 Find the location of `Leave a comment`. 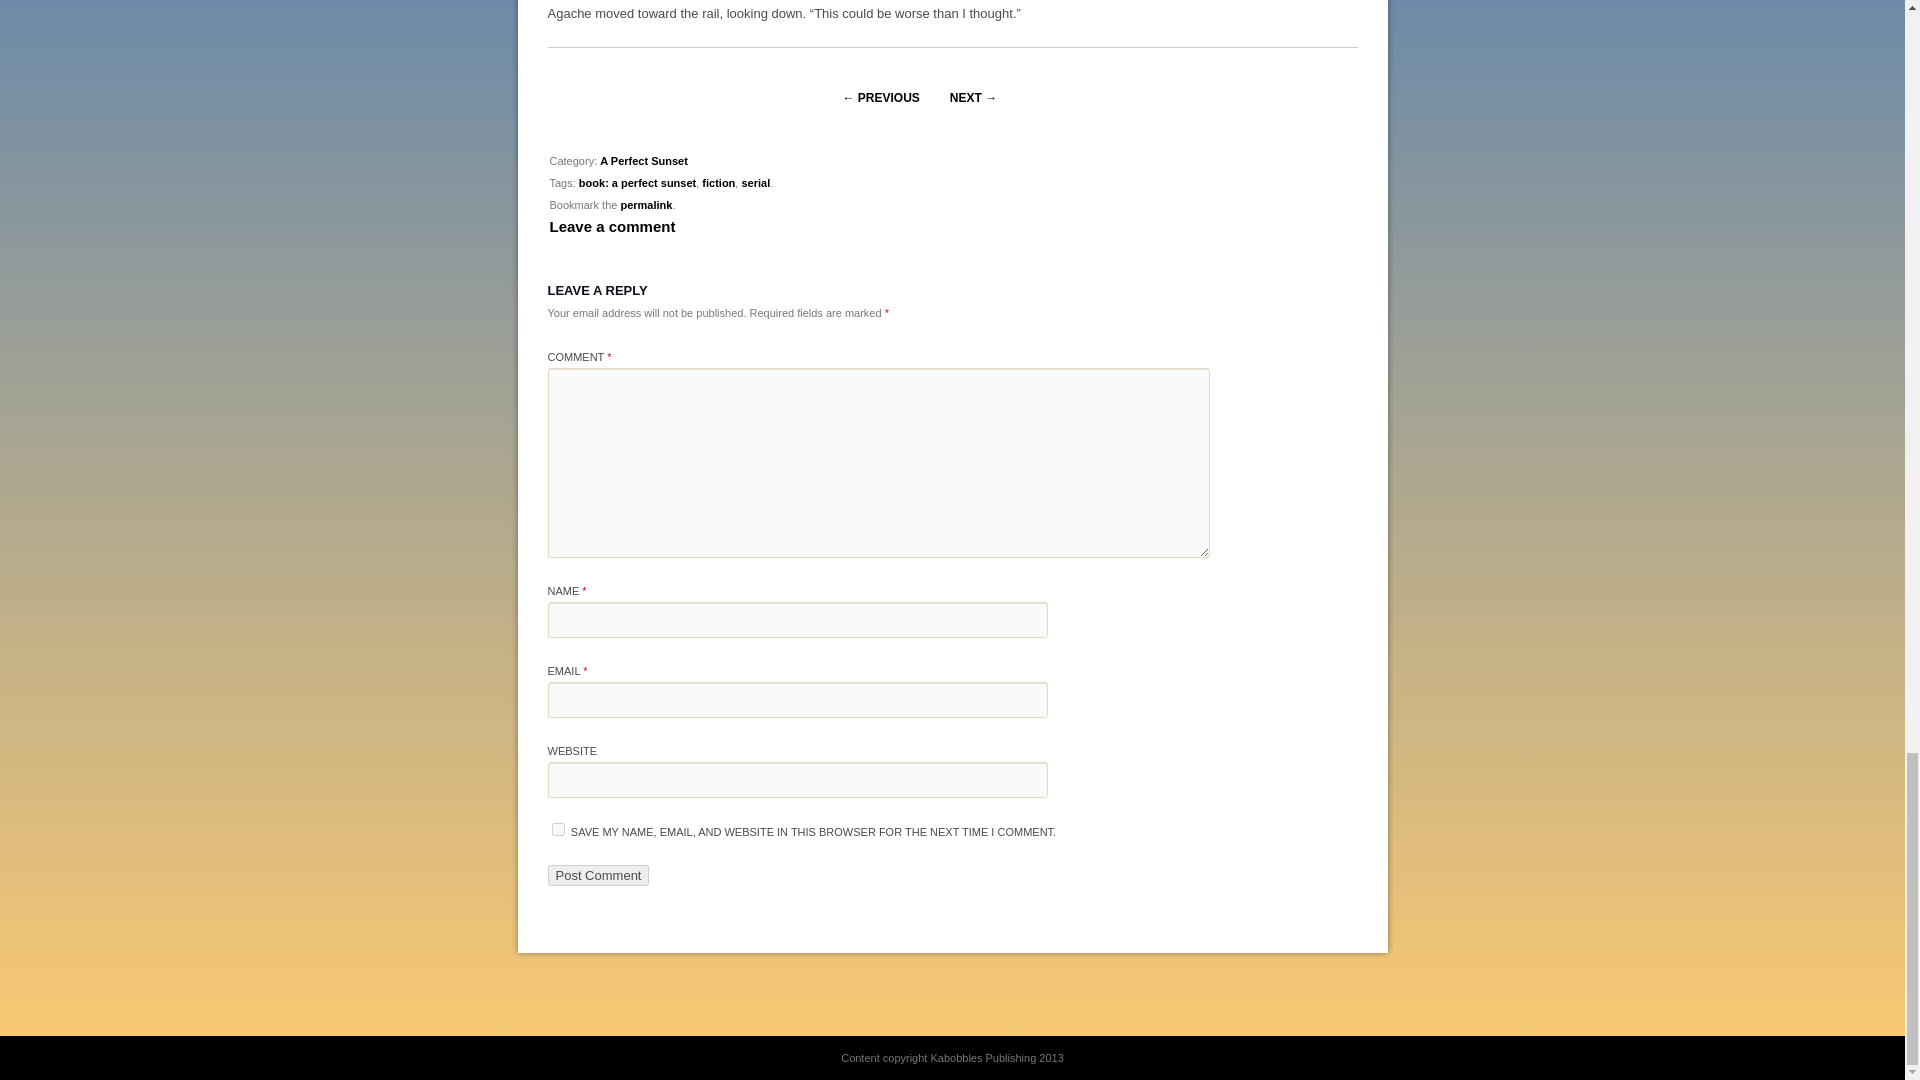

Leave a comment is located at coordinates (612, 226).